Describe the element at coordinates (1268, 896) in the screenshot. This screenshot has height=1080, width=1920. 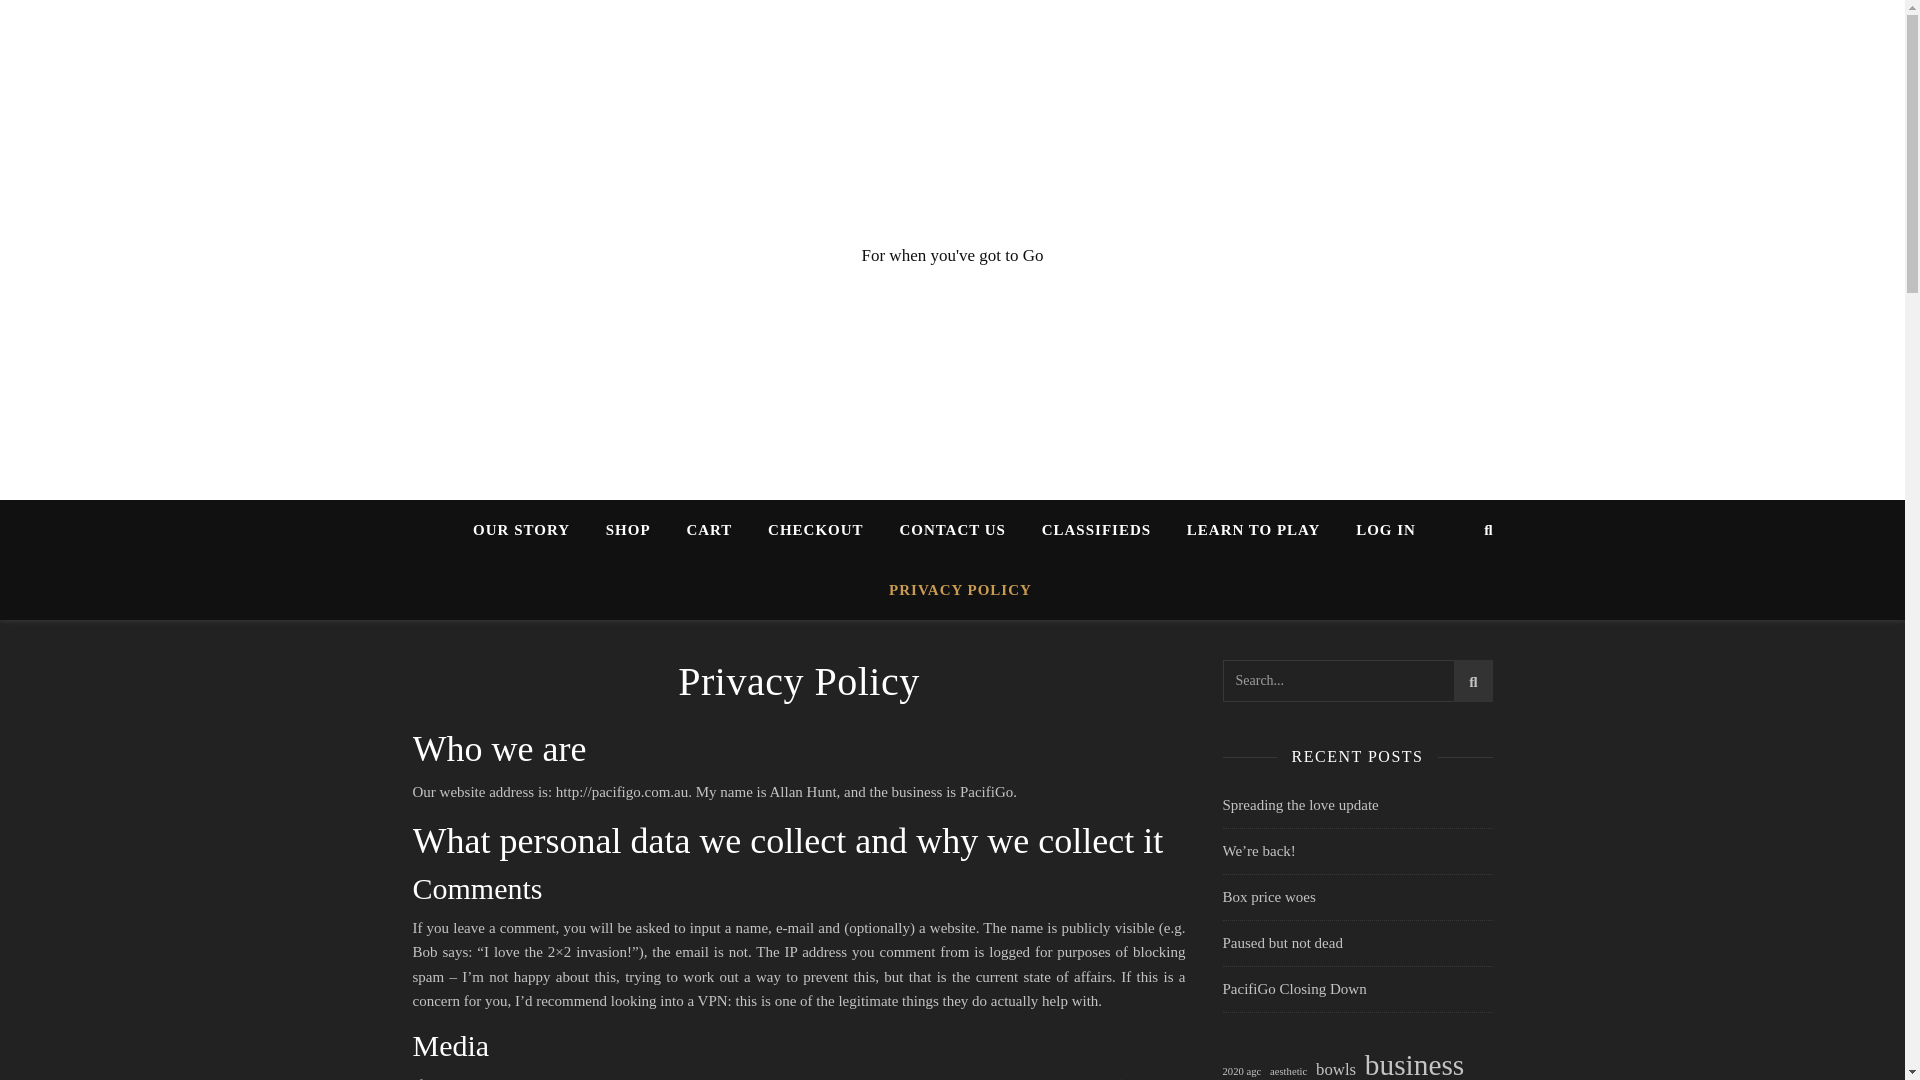
I see `Box price woes` at that location.